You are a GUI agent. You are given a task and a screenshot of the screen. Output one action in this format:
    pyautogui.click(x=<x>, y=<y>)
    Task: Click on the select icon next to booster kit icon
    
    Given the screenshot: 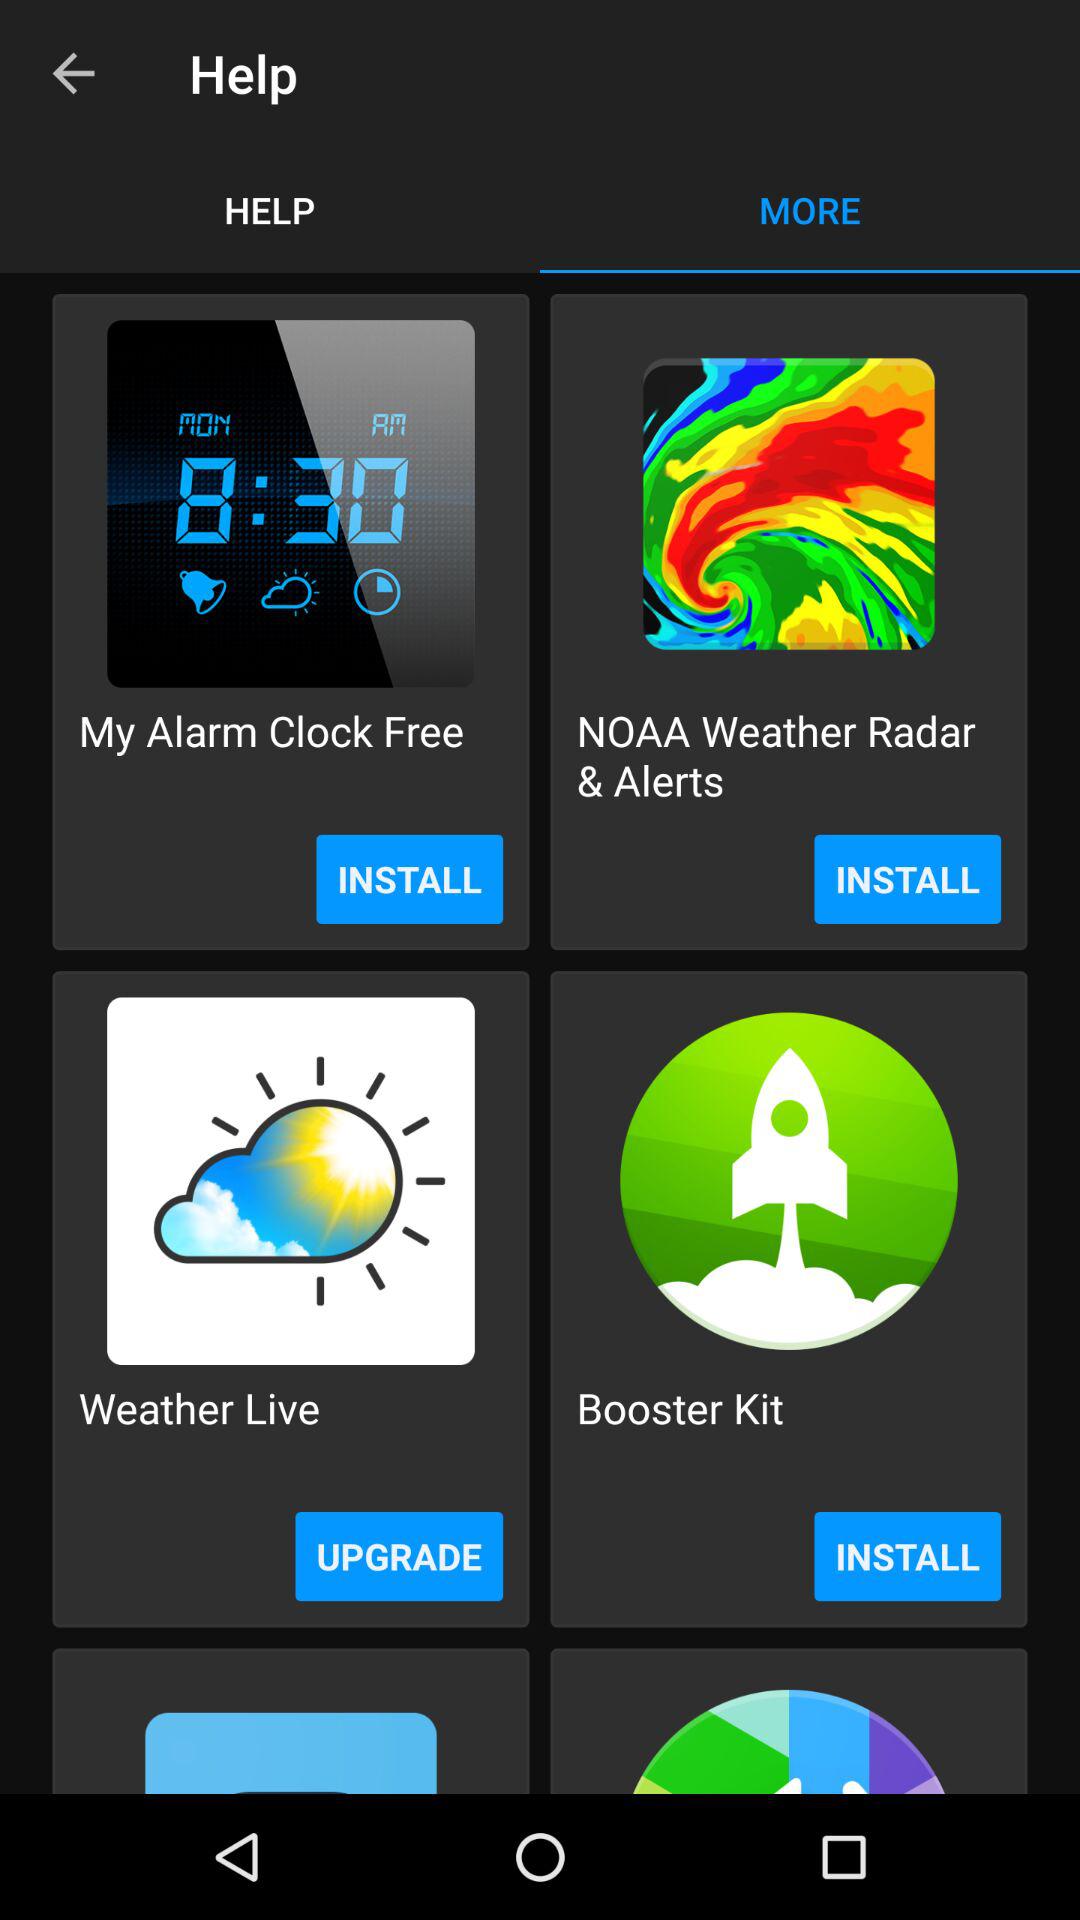 What is the action you would take?
    pyautogui.click(x=199, y=1432)
    